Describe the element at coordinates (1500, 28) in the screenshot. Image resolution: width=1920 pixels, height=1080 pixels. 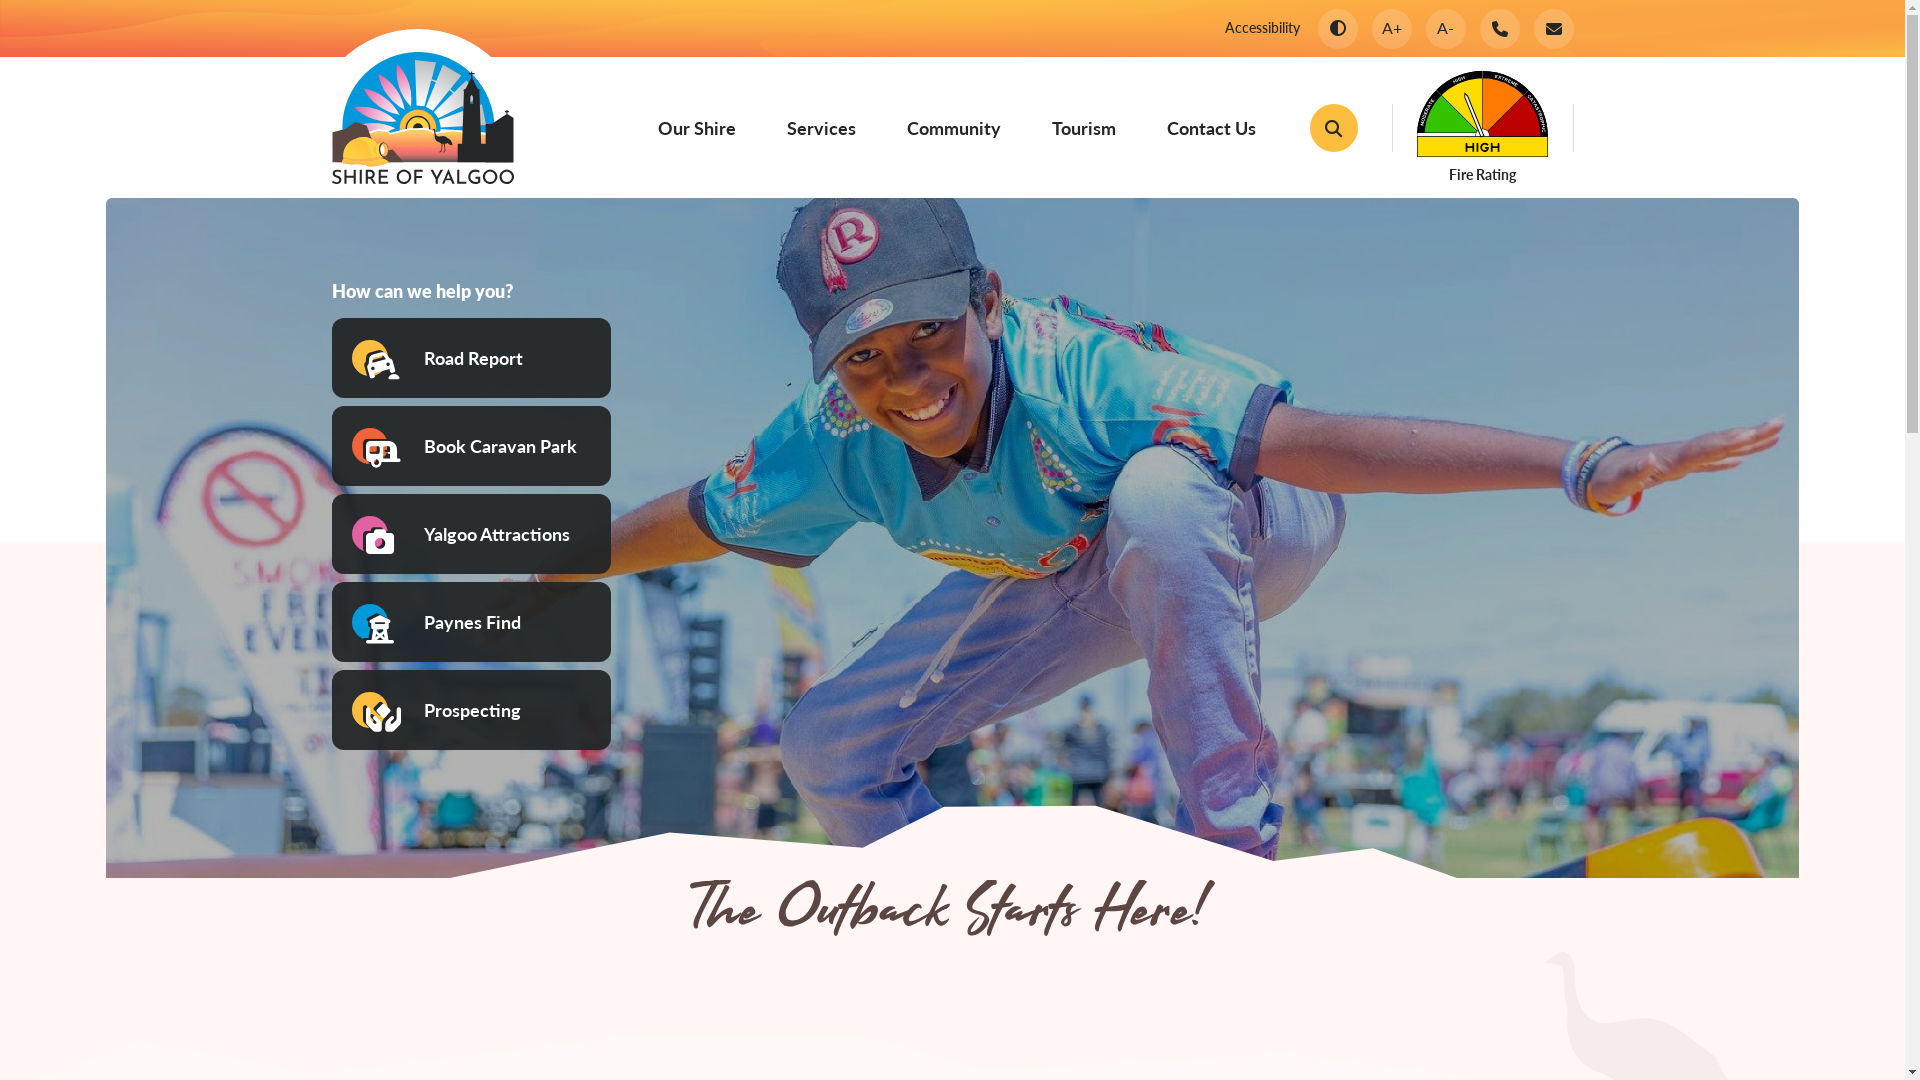
I see `Phone the Shire of Yalgoo` at that location.